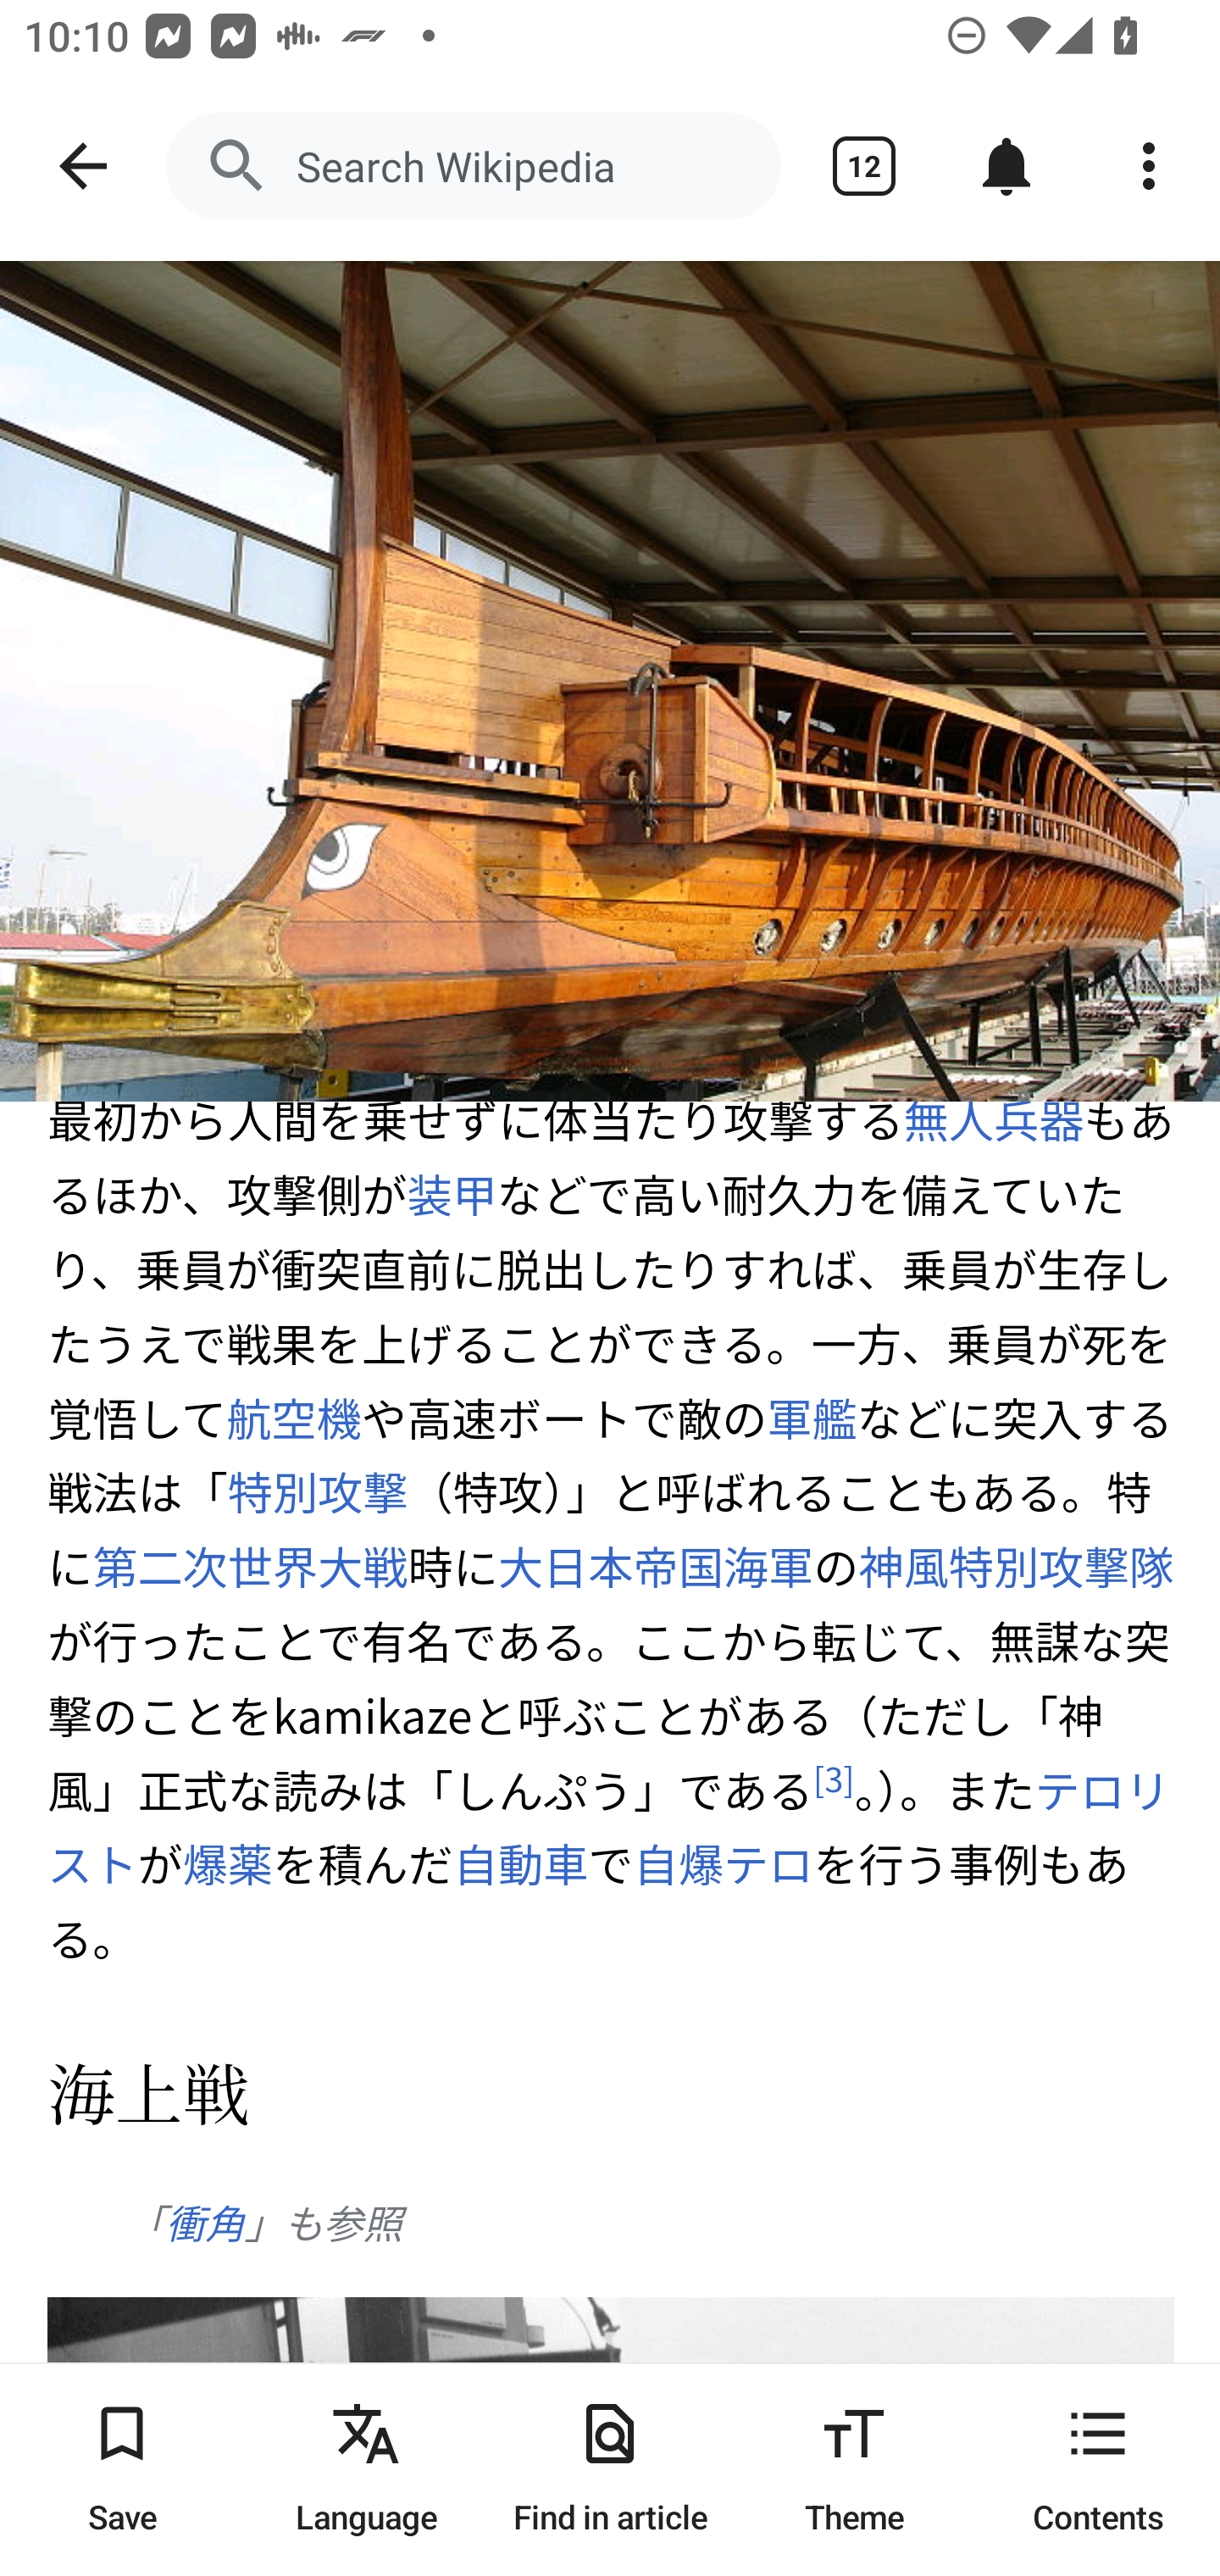  Describe the element at coordinates (473, 166) in the screenshot. I see `Search Wikipedia` at that location.